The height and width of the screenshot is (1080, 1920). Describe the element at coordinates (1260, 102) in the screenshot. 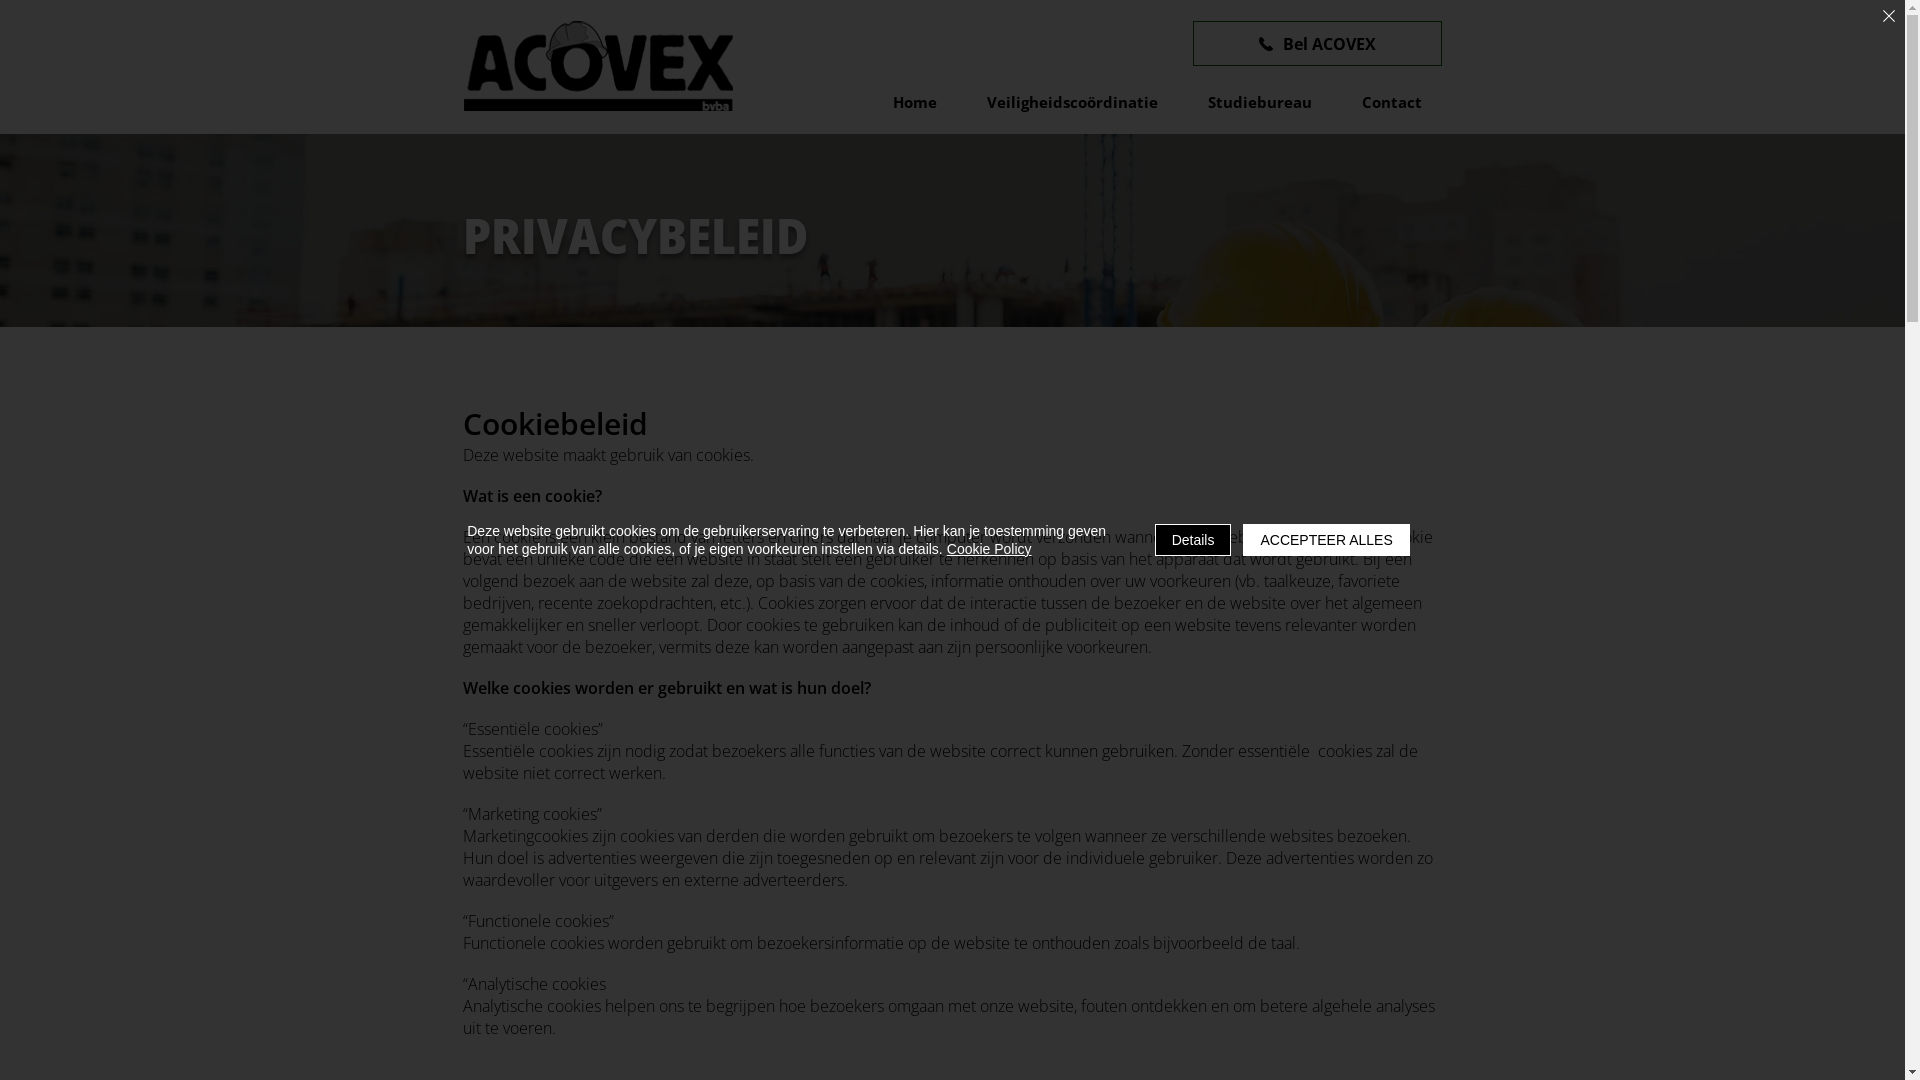

I see `Studiebureau` at that location.